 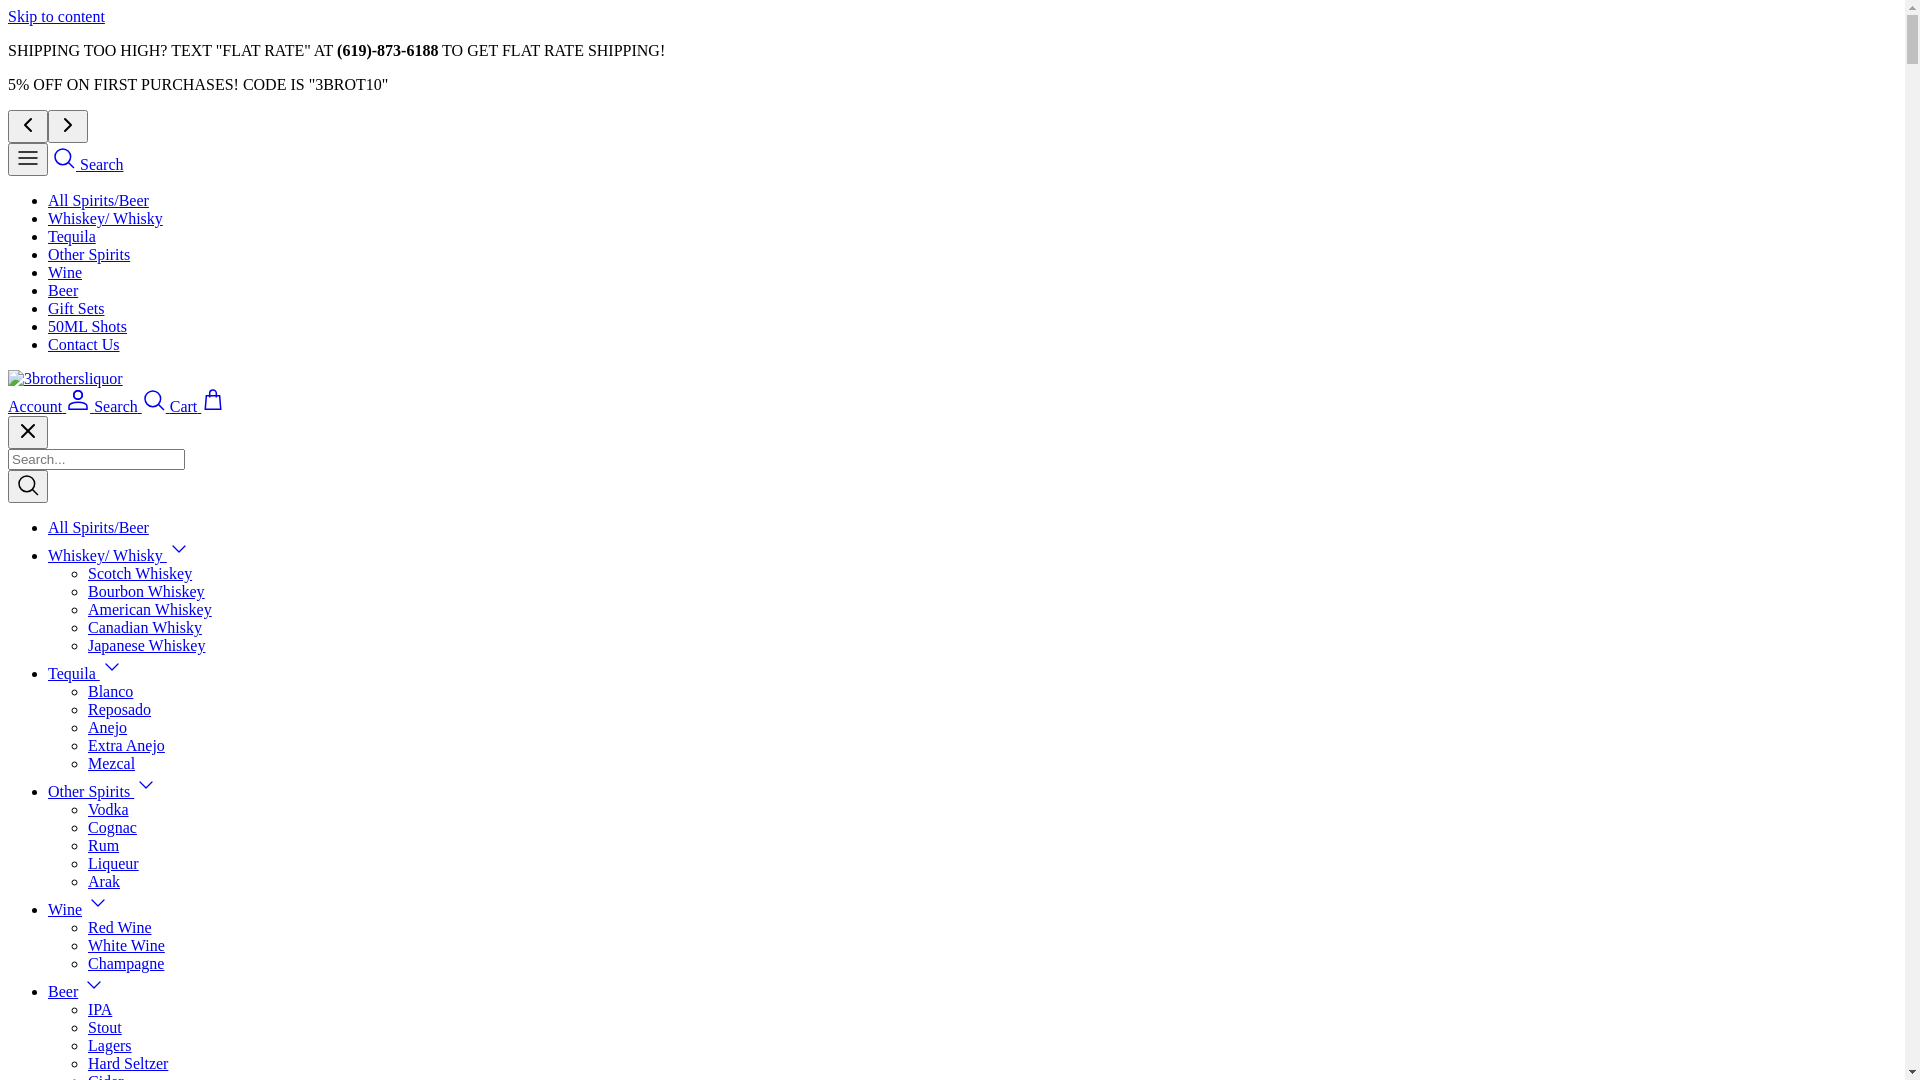 What do you see at coordinates (89, 254) in the screenshot?
I see `Other Spirits` at bounding box center [89, 254].